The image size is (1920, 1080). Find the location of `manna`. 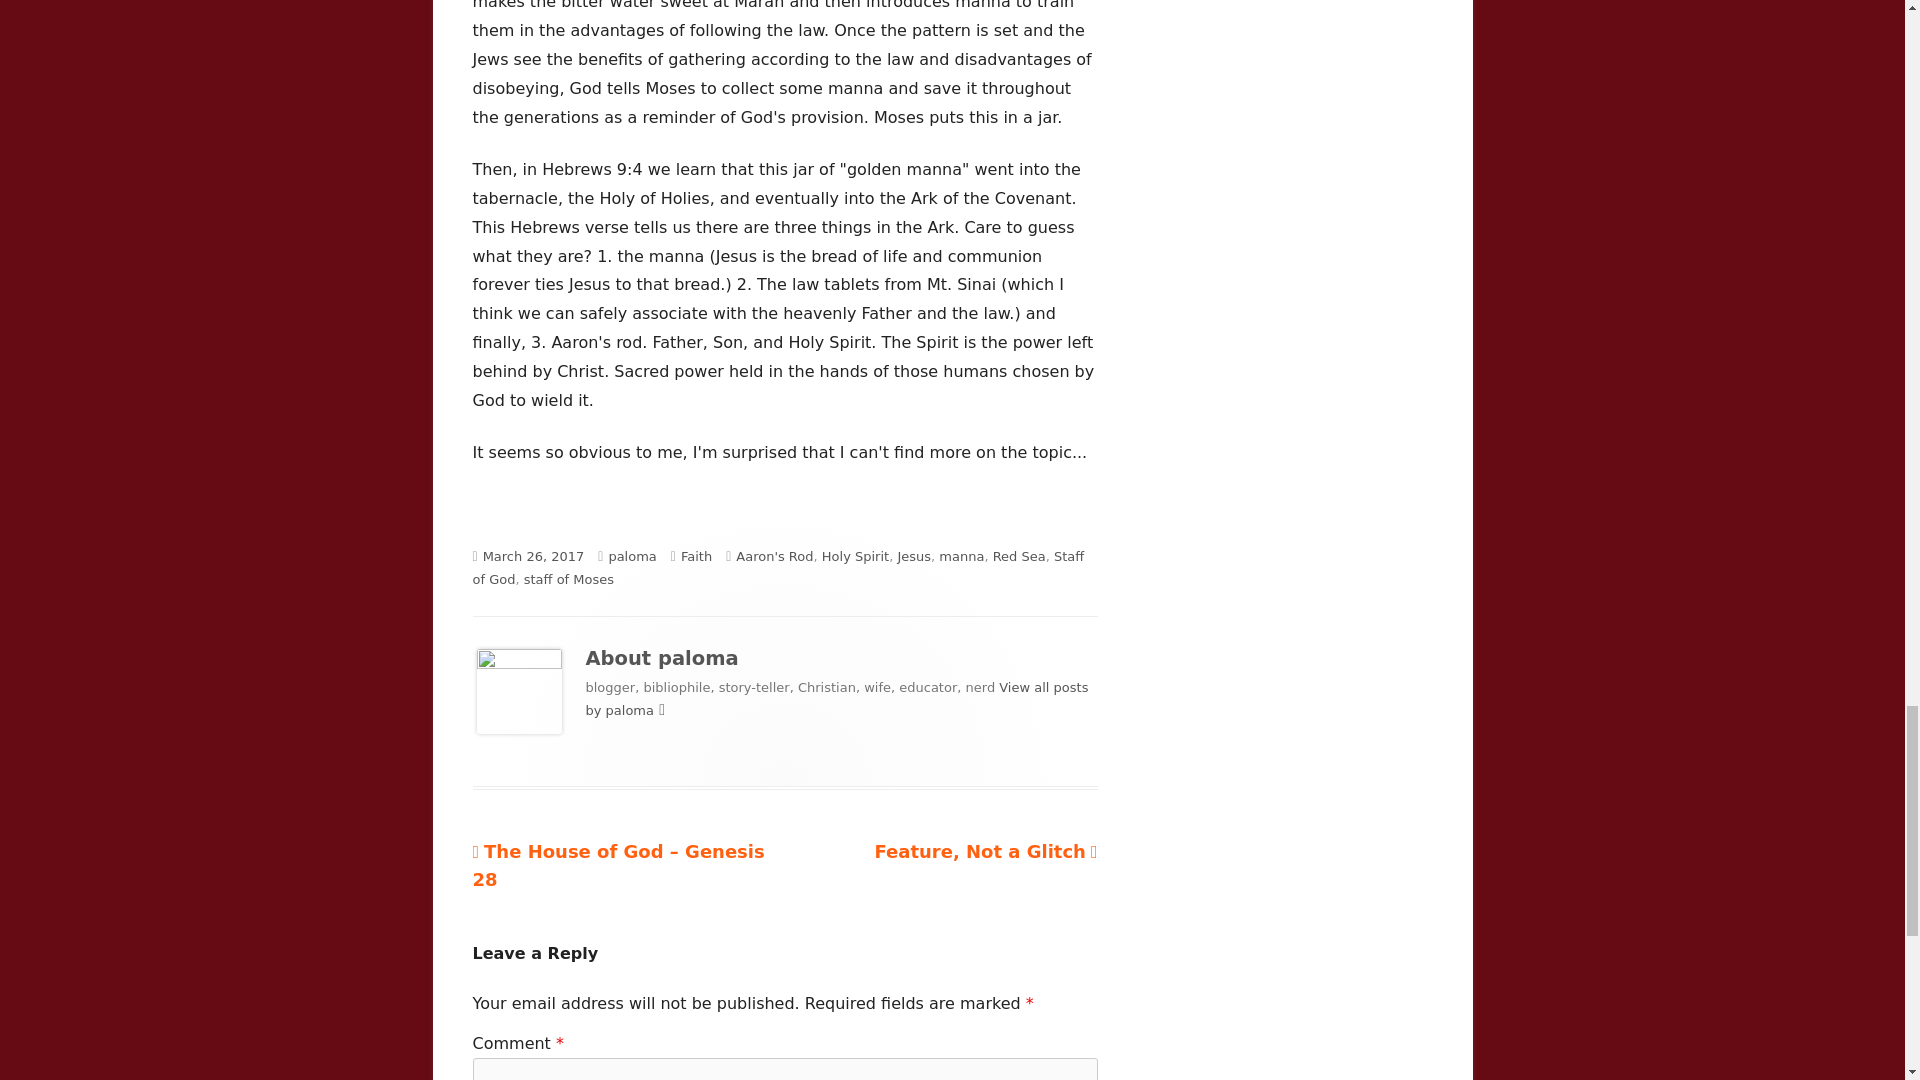

manna is located at coordinates (960, 556).